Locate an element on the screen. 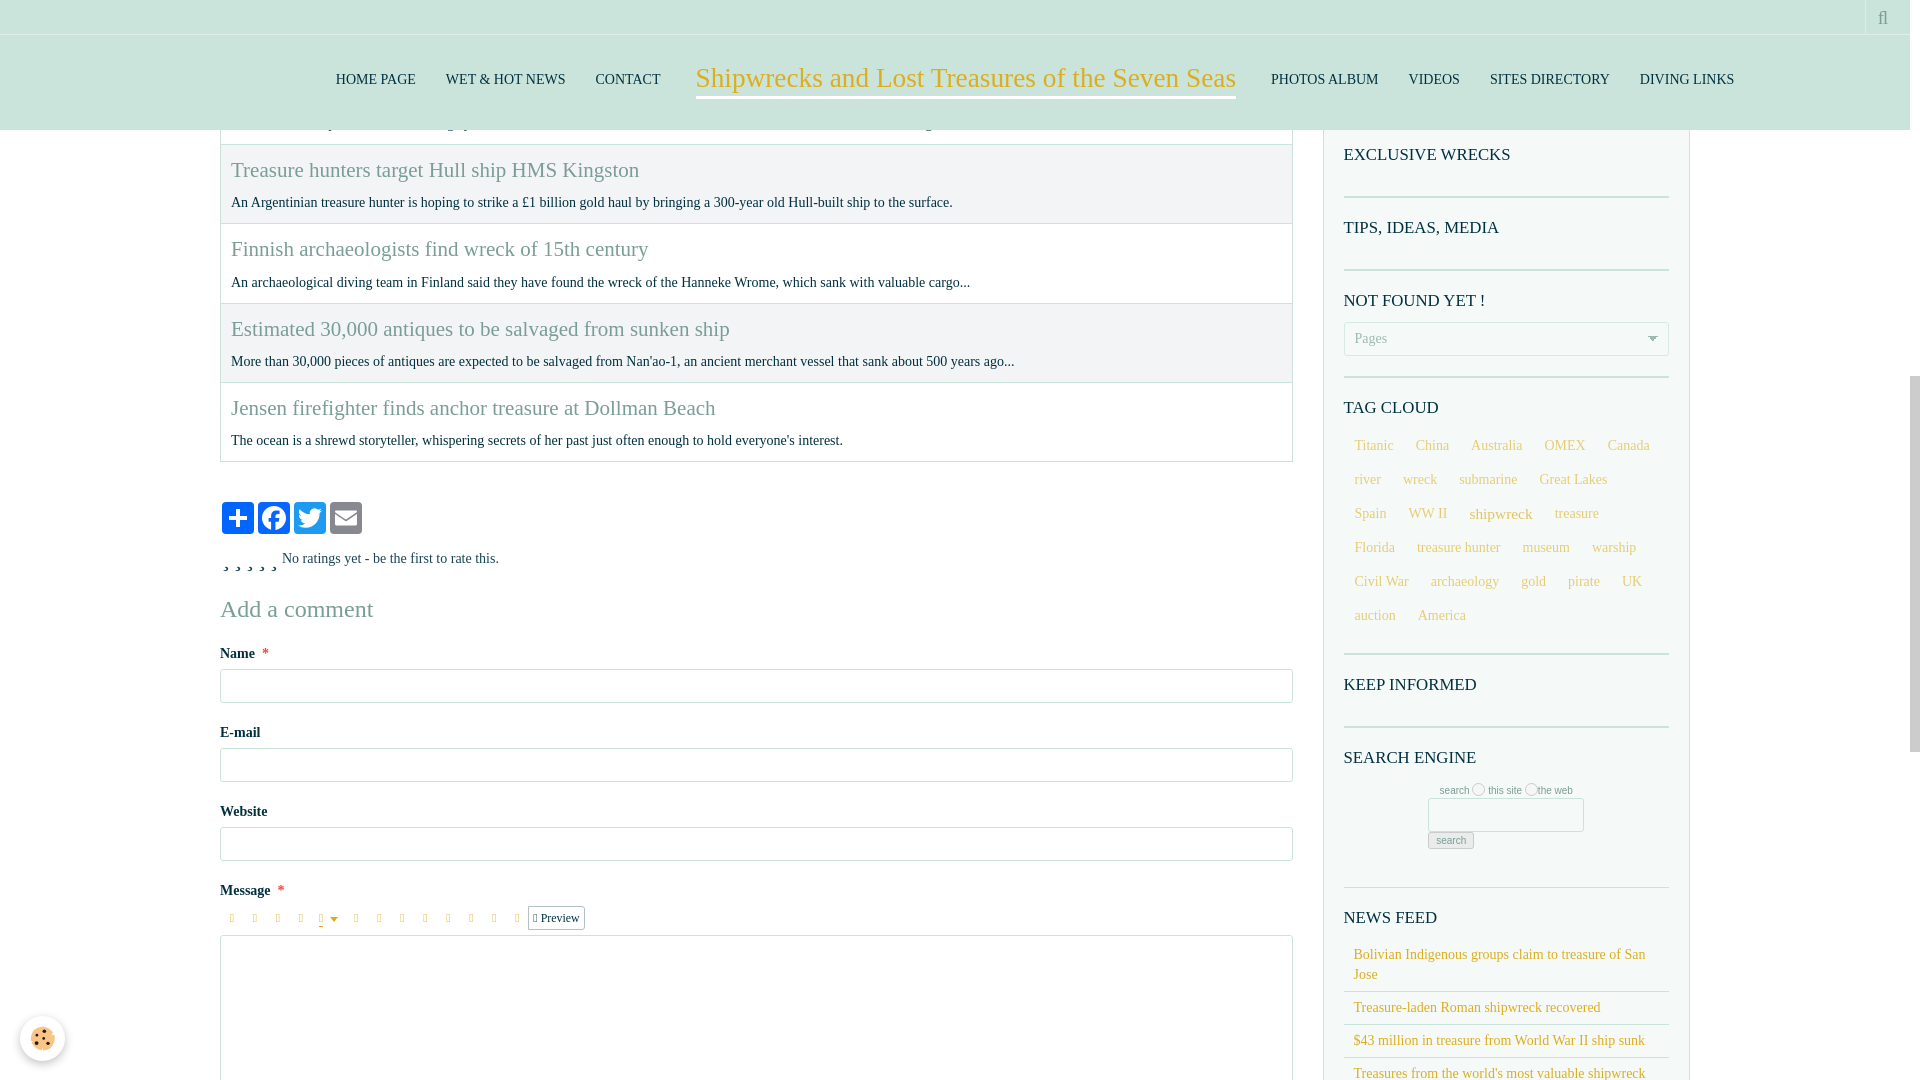 The width and height of the screenshot is (1920, 1080). Finnish archaeologists find wreck of 15th century is located at coordinates (439, 248).